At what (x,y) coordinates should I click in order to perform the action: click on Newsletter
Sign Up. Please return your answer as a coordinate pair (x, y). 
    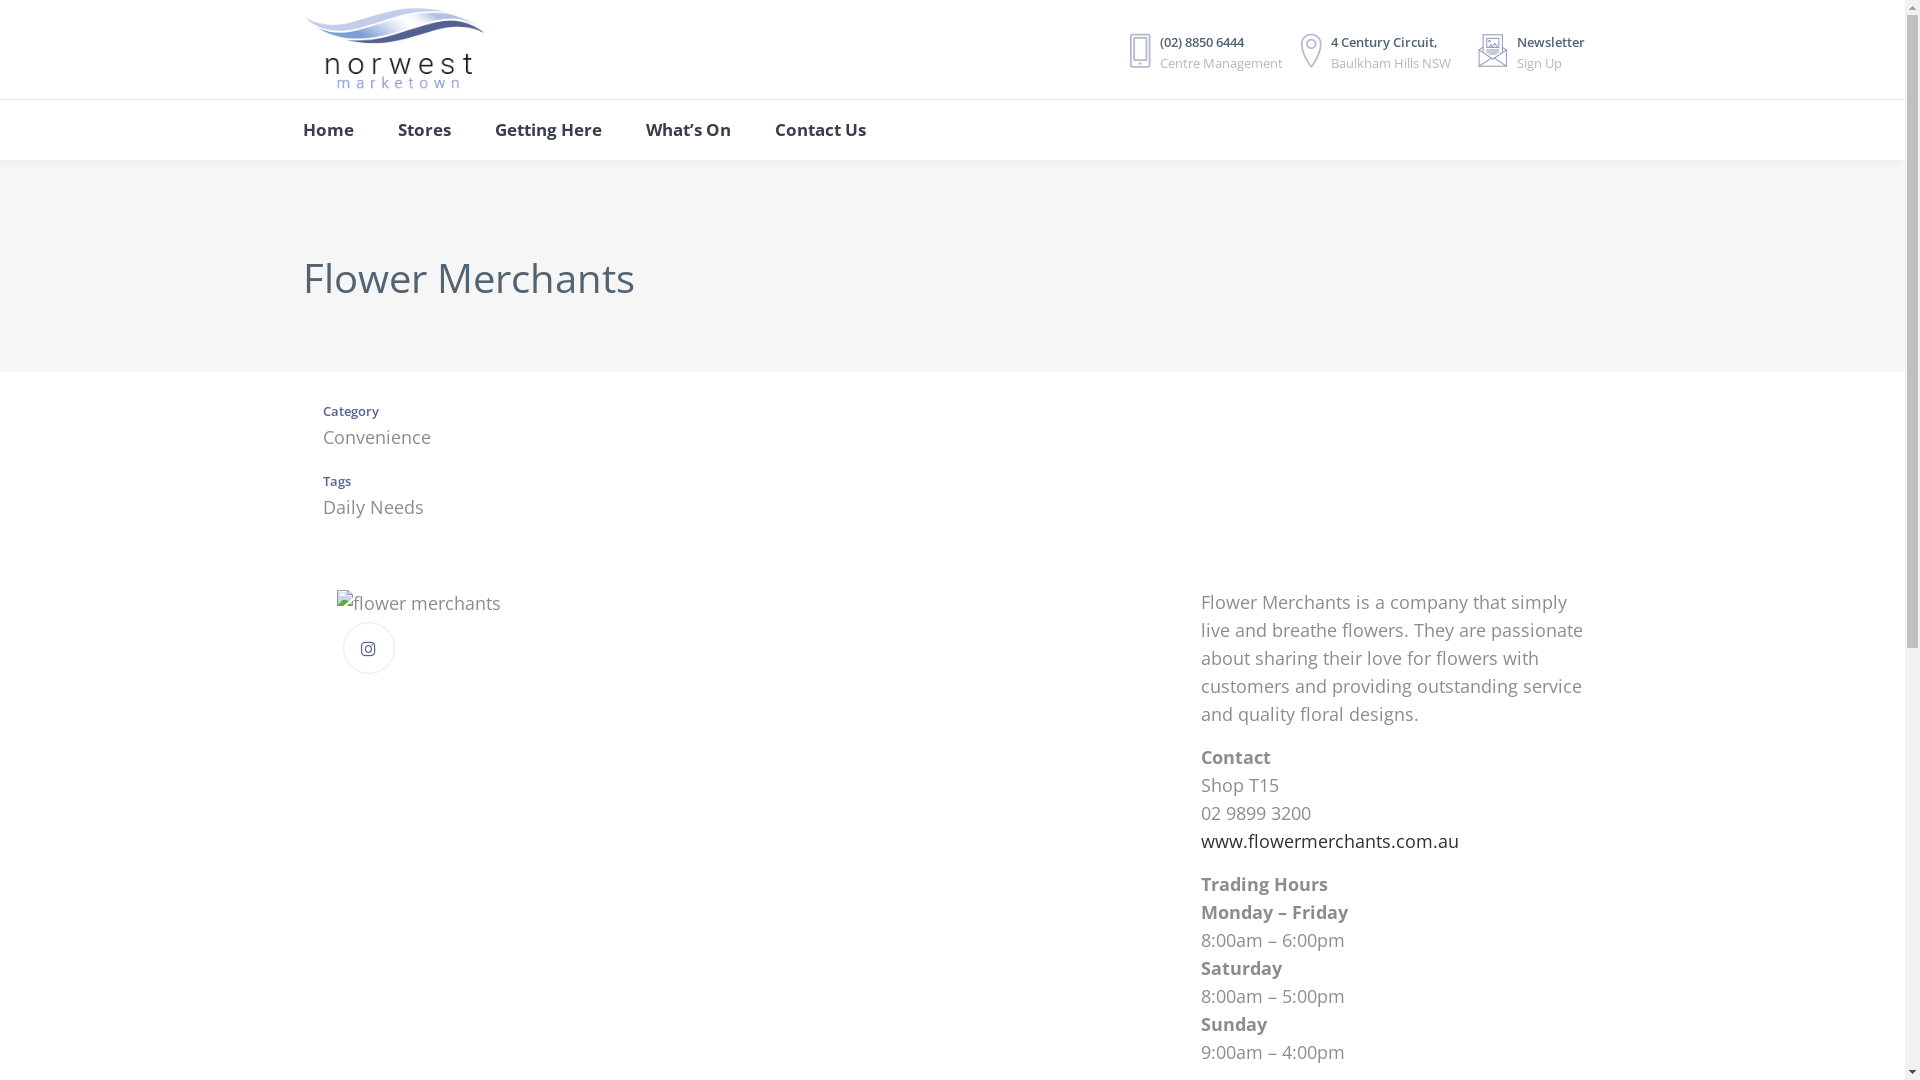
    Looking at the image, I should click on (1538, 61).